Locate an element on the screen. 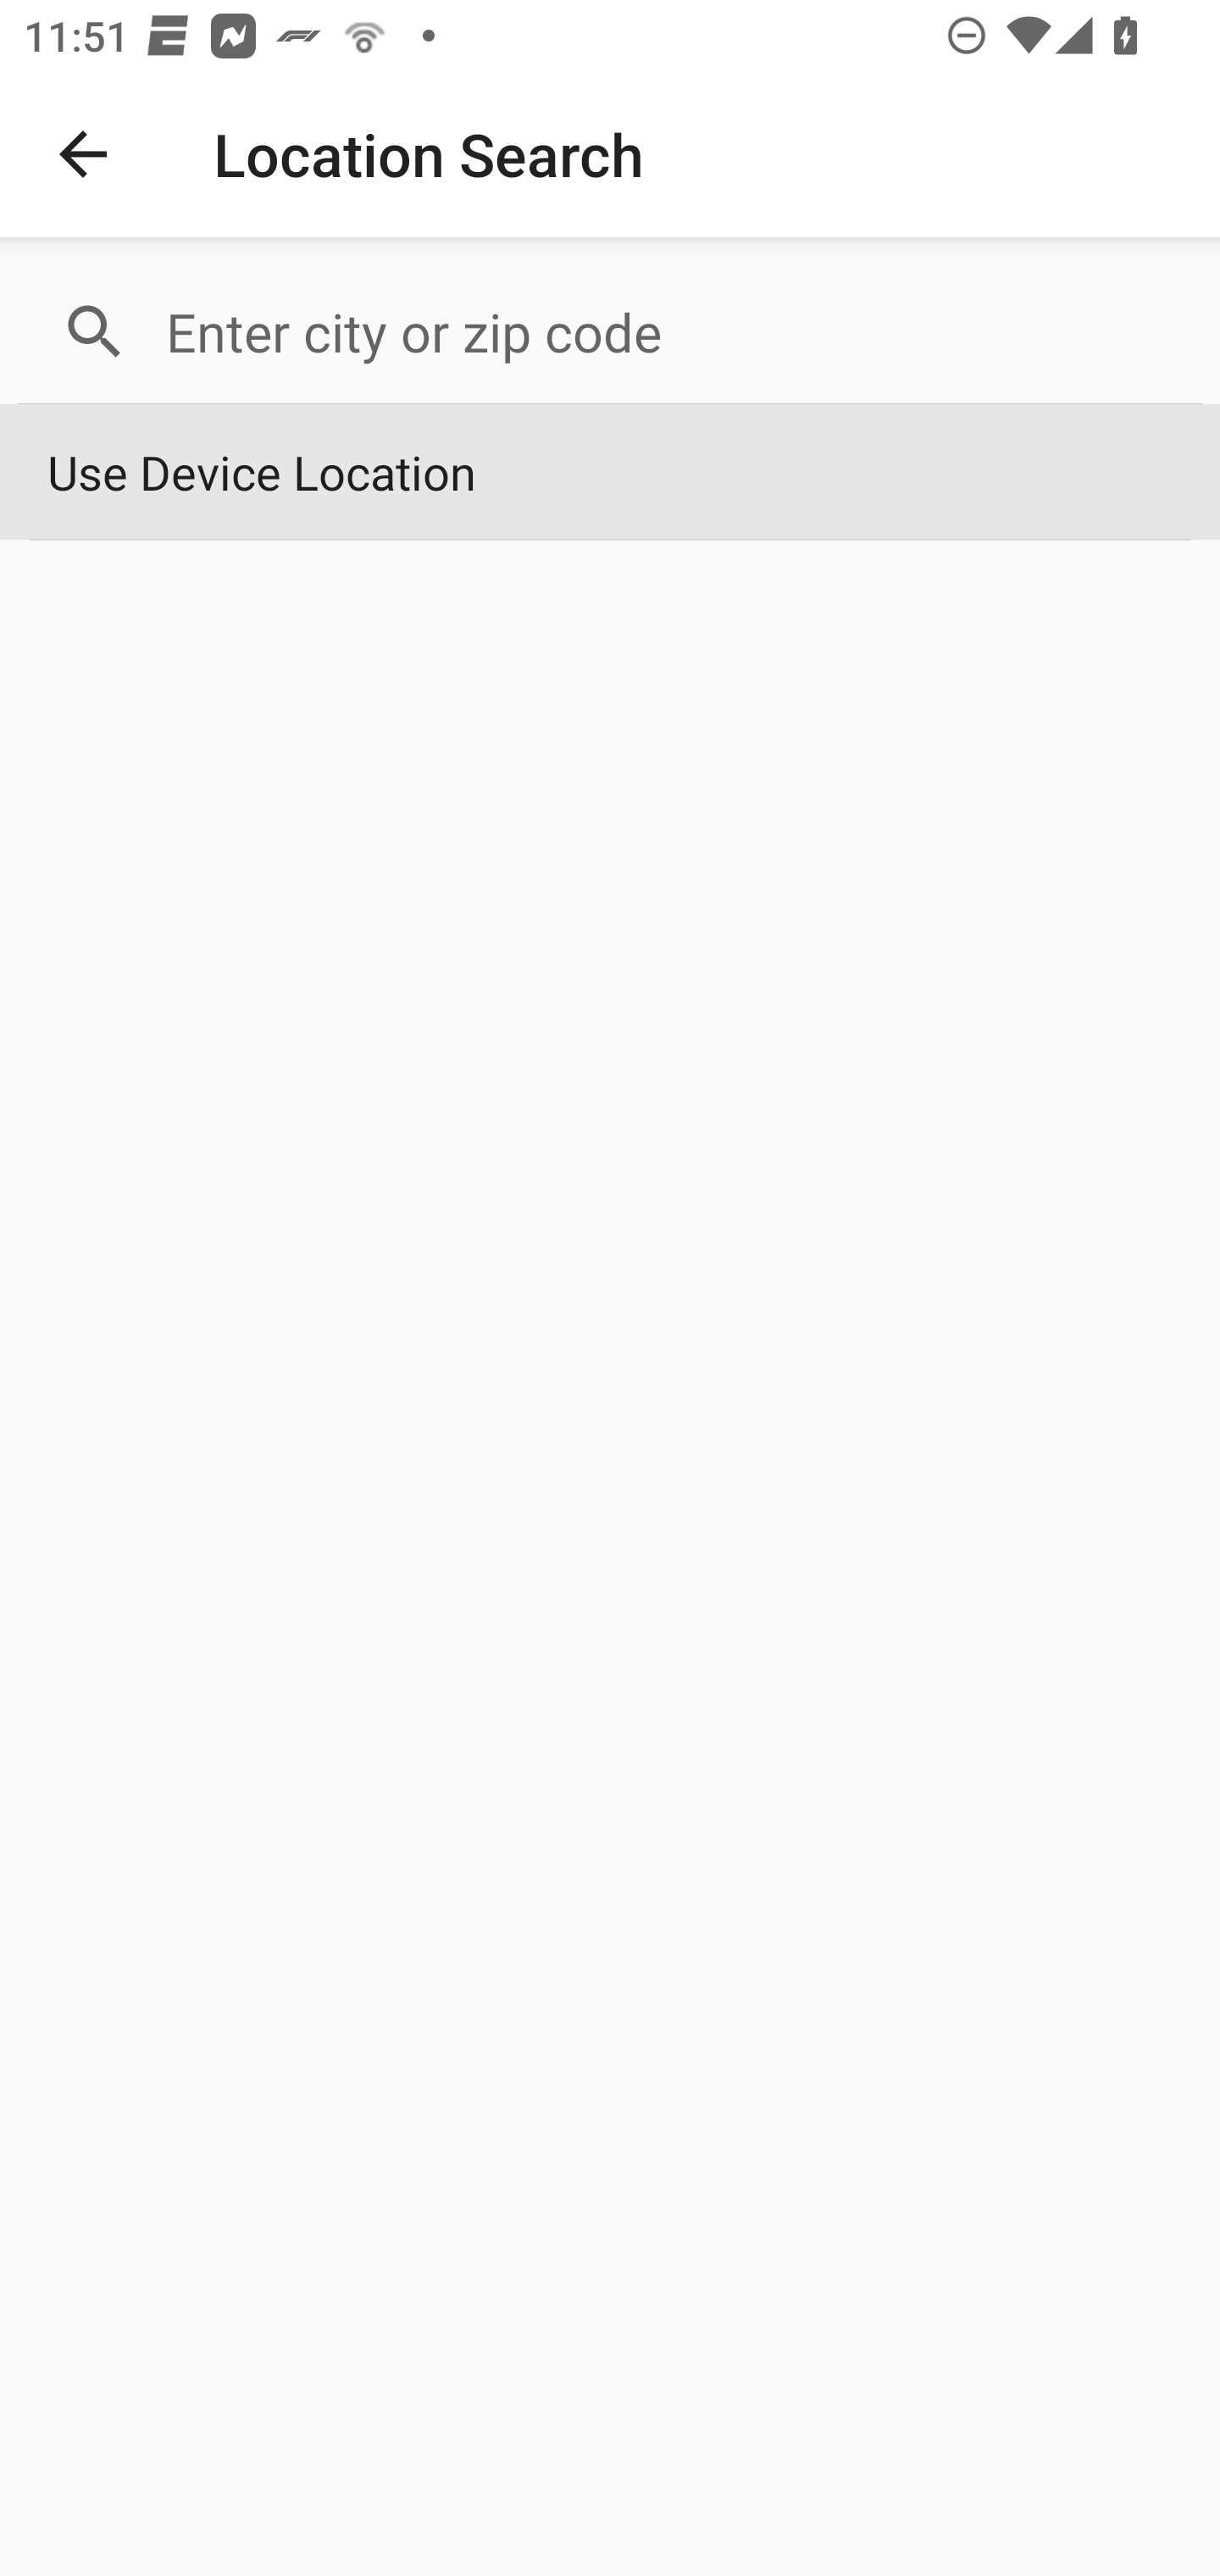  Enter city or zip code is located at coordinates (669, 332).